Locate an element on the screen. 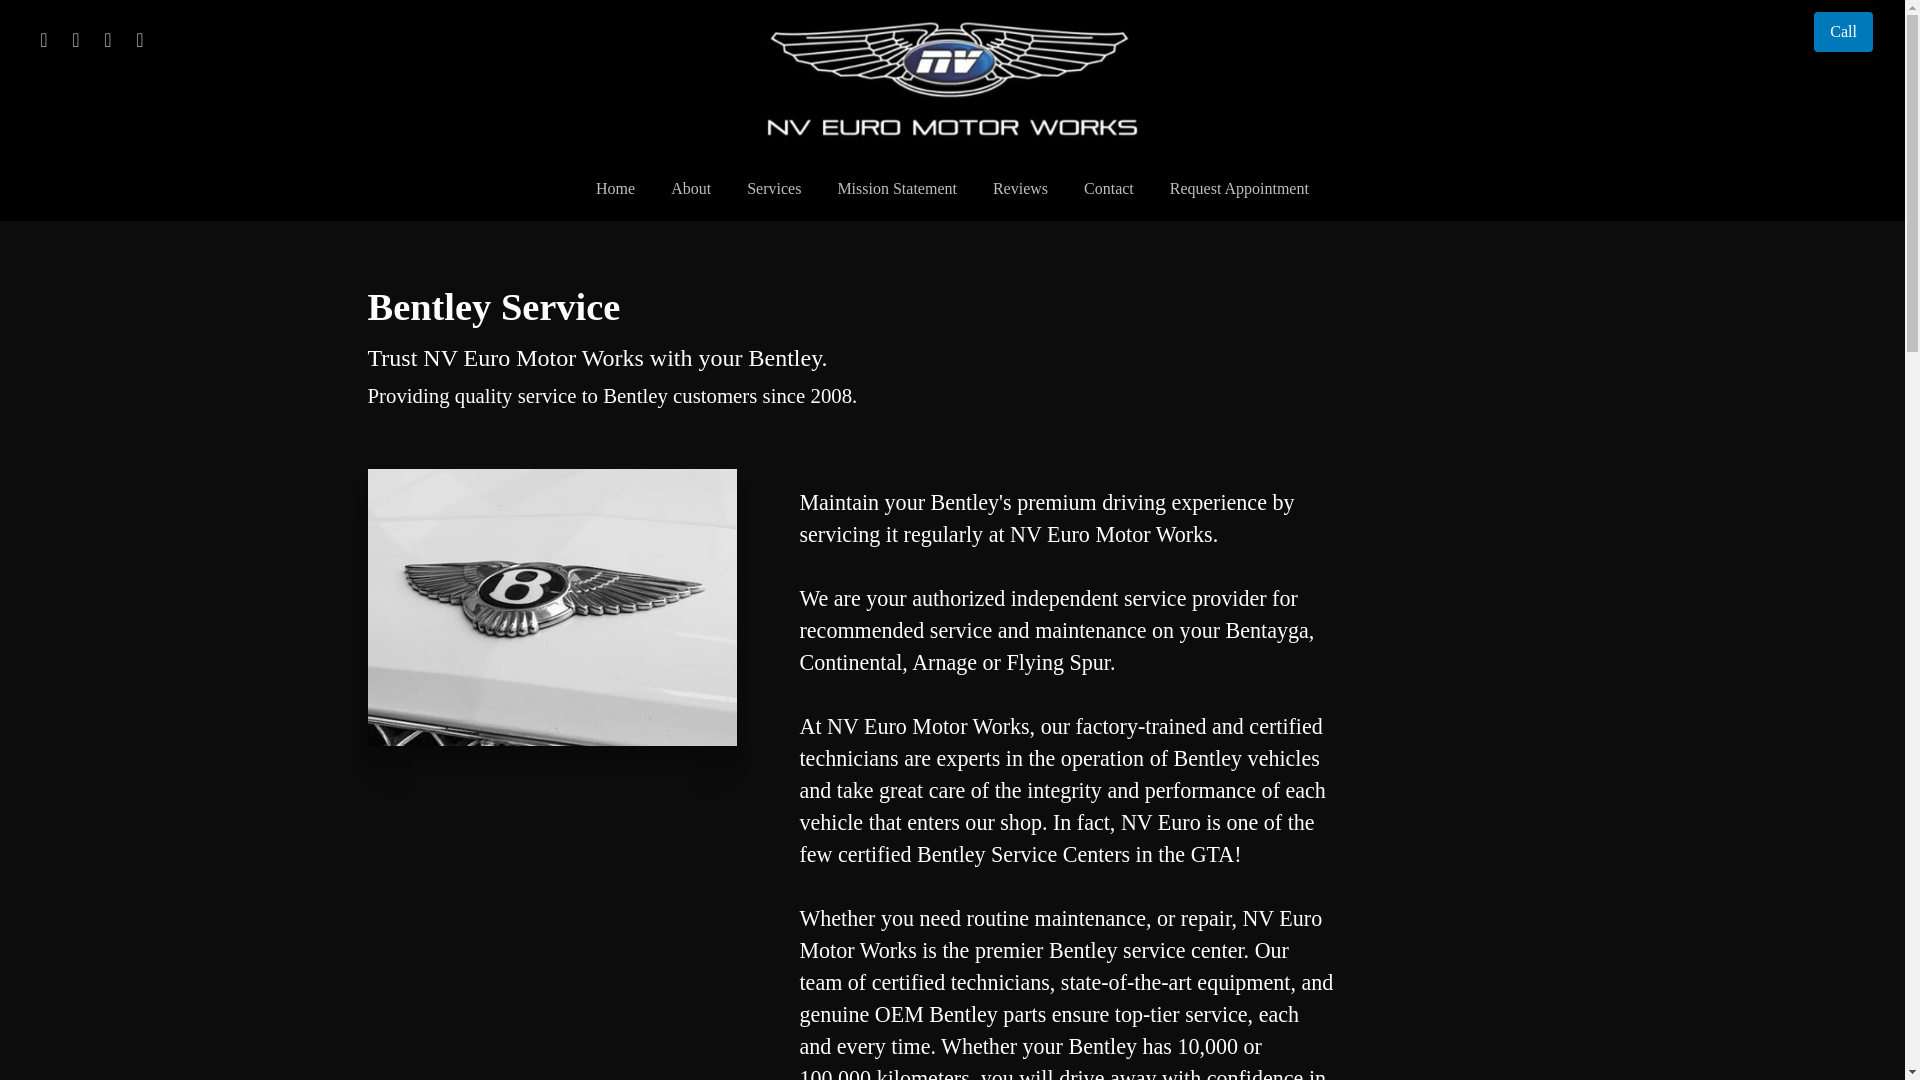 The image size is (1920, 1080). Call is located at coordinates (1844, 31).